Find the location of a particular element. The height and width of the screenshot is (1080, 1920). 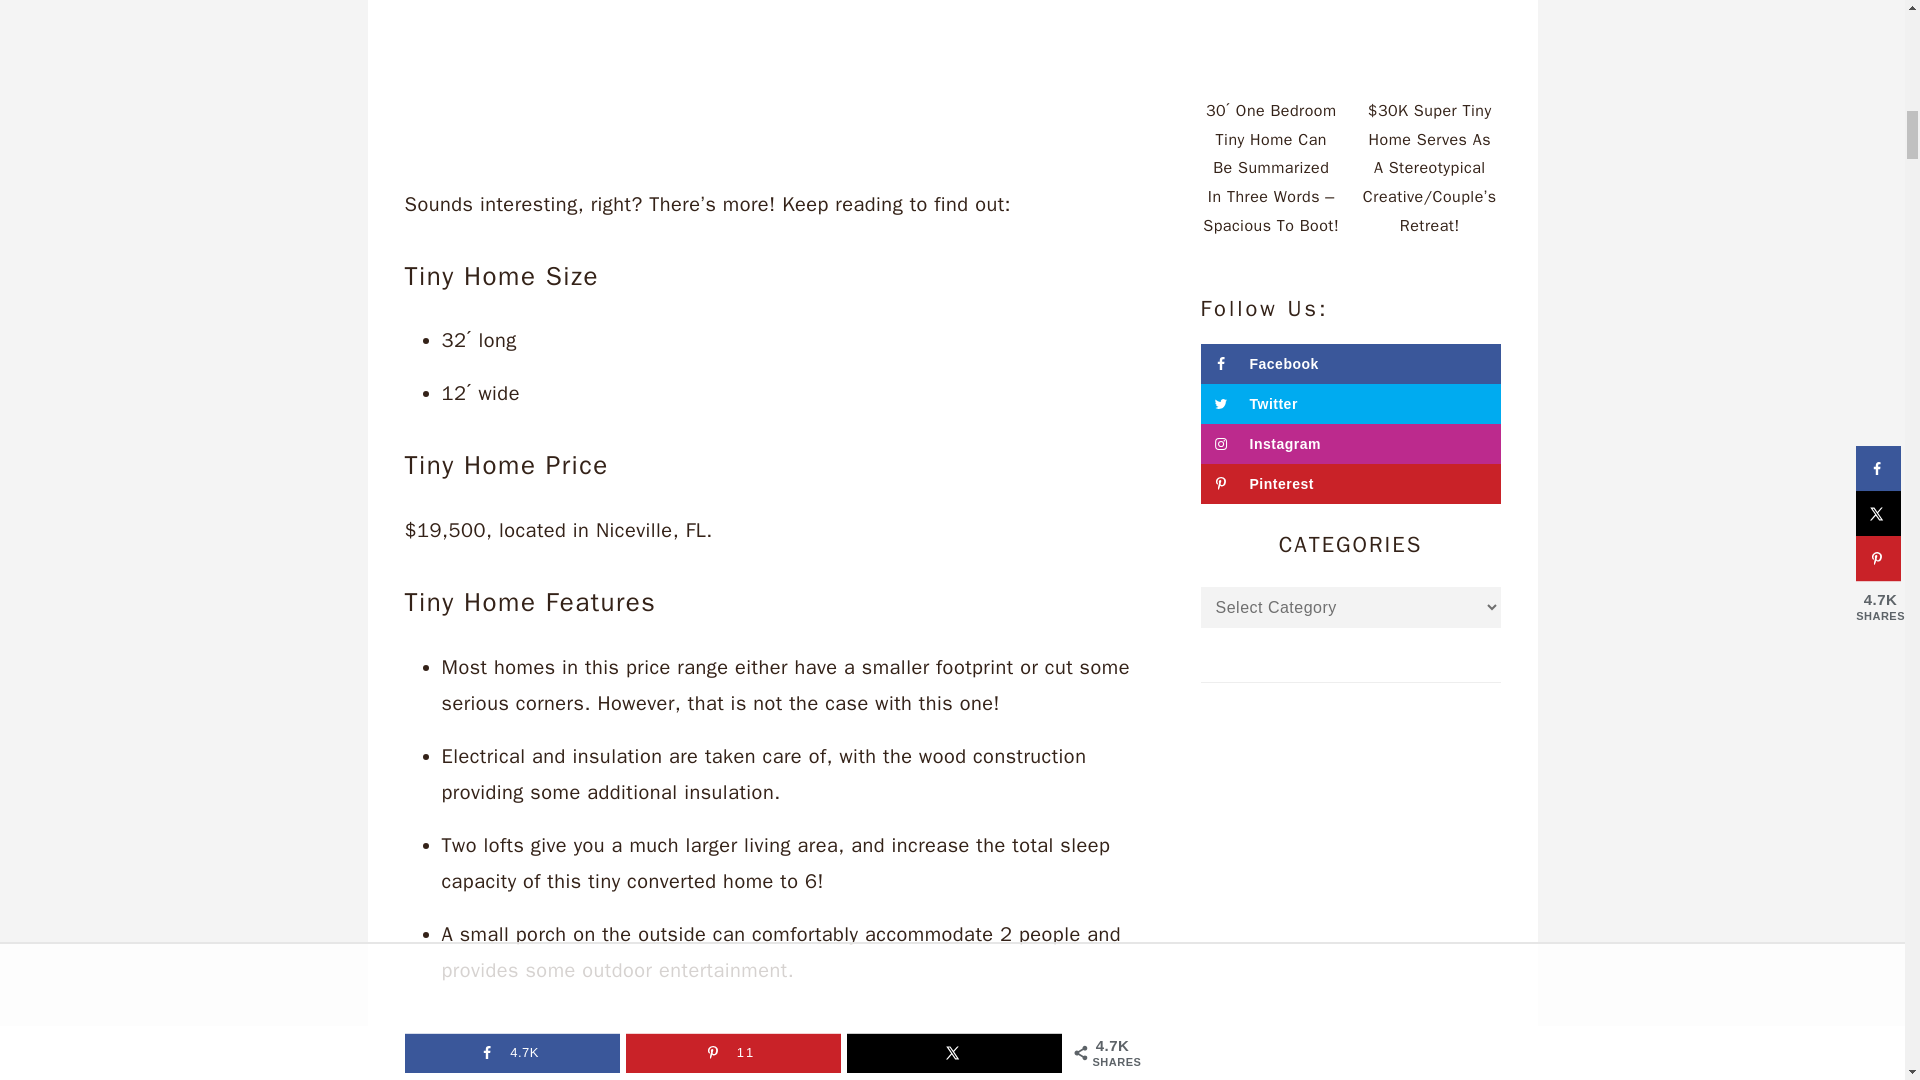

Follow on Pinterest is located at coordinates (1350, 484).